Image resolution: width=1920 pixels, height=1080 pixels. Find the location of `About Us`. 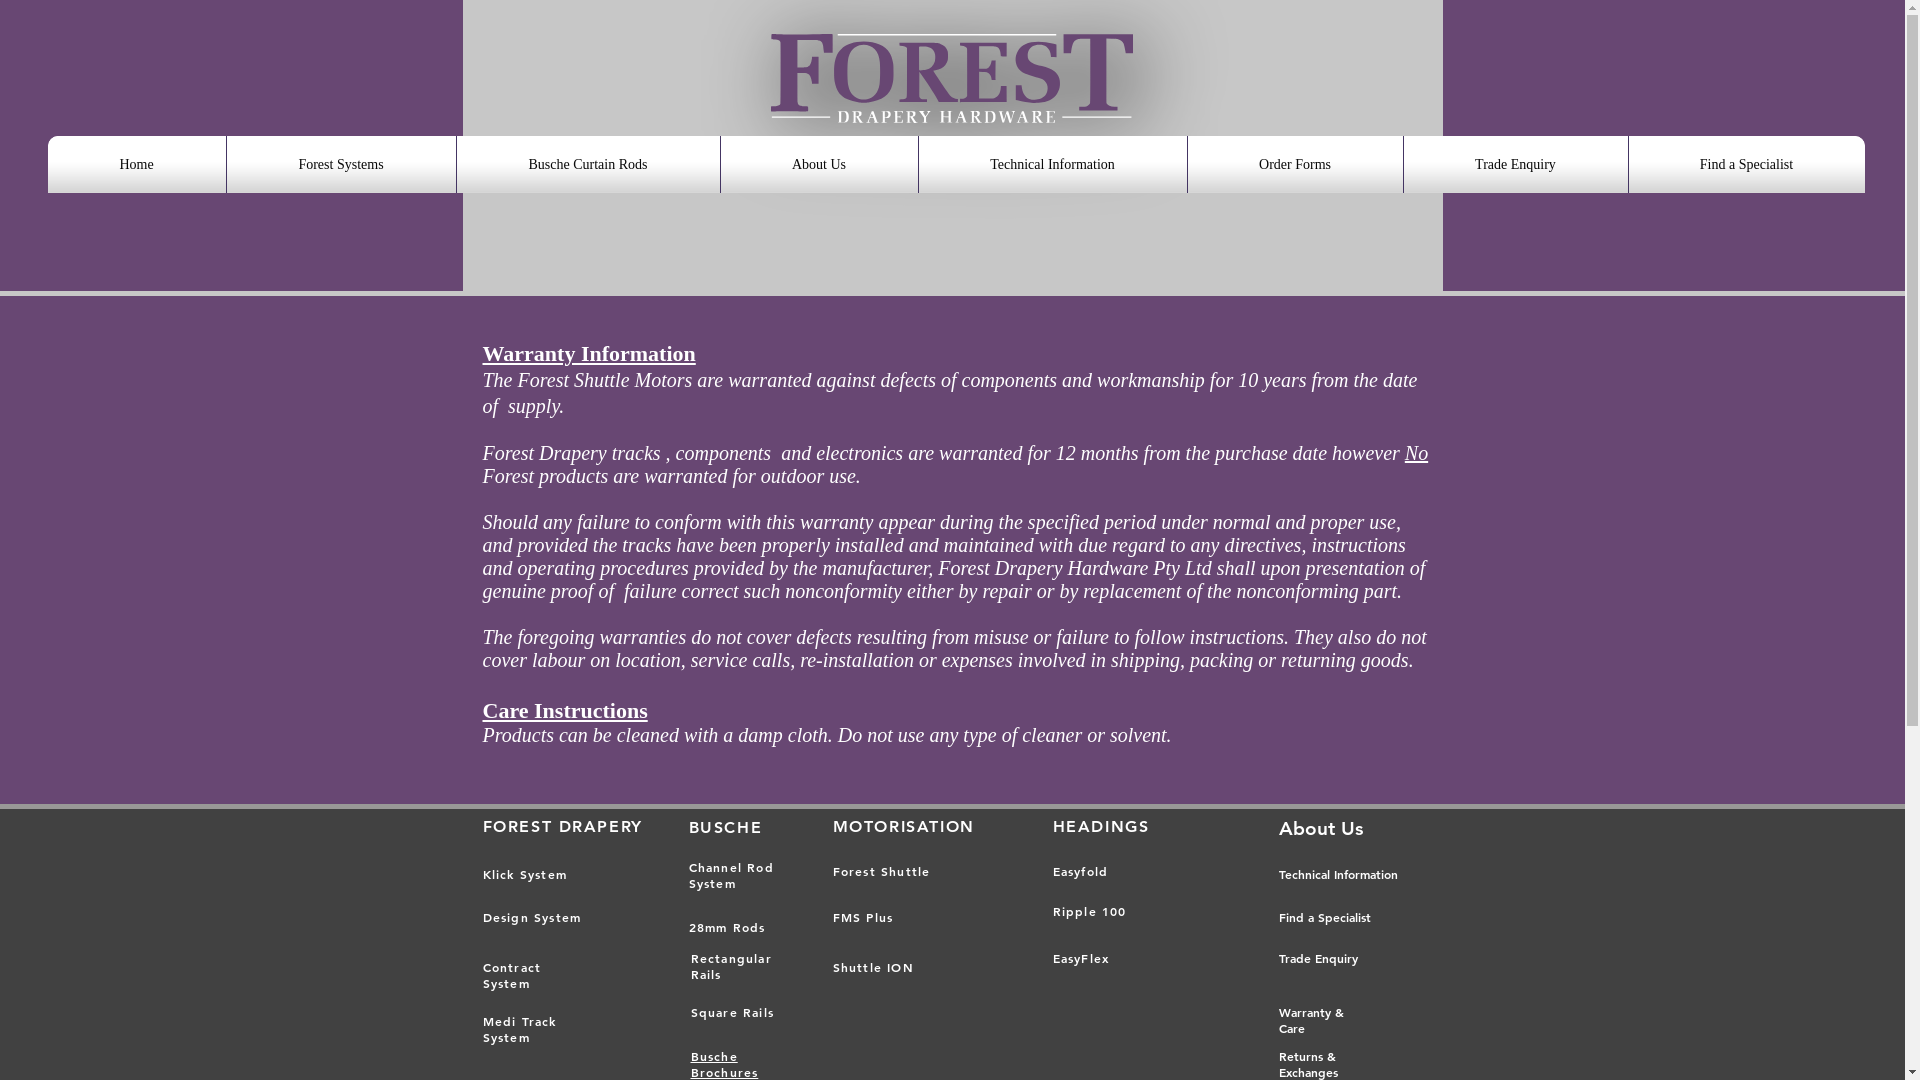

About Us is located at coordinates (1320, 828).